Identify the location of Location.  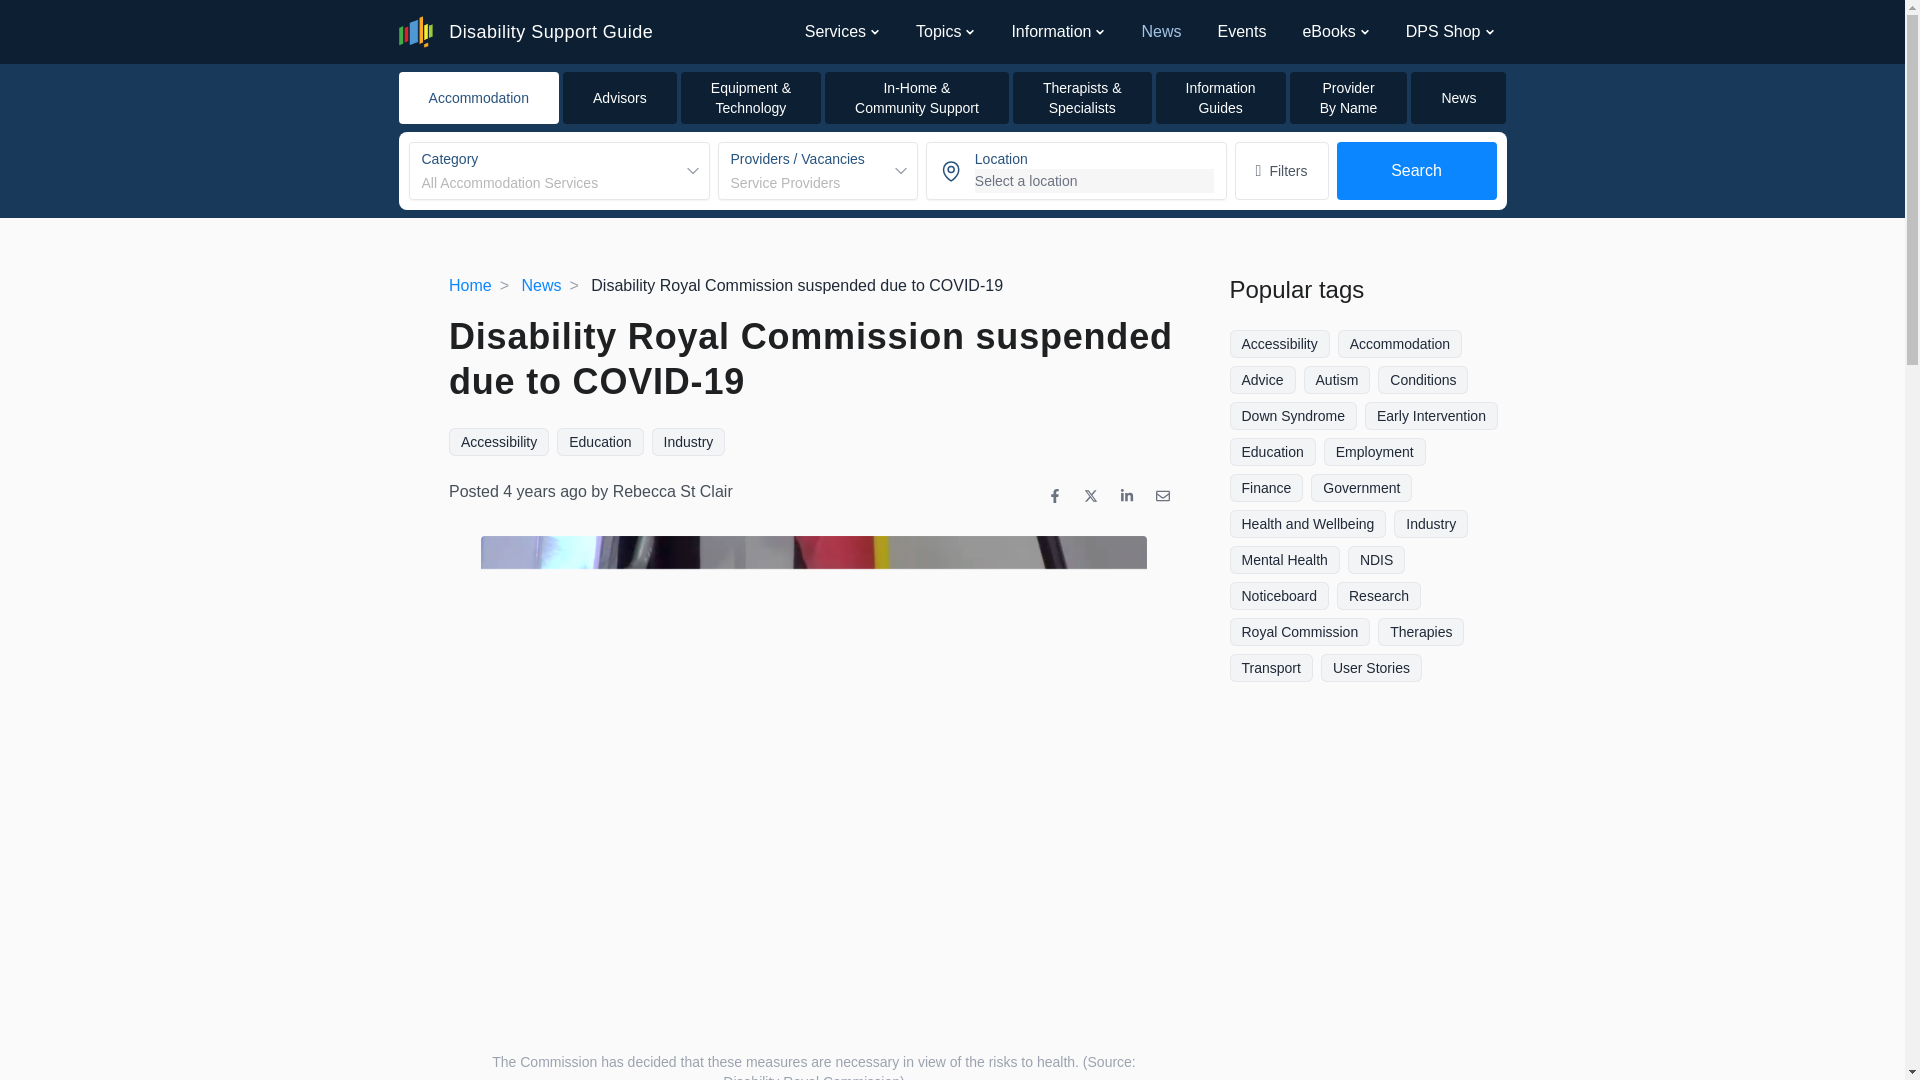
(1076, 170).